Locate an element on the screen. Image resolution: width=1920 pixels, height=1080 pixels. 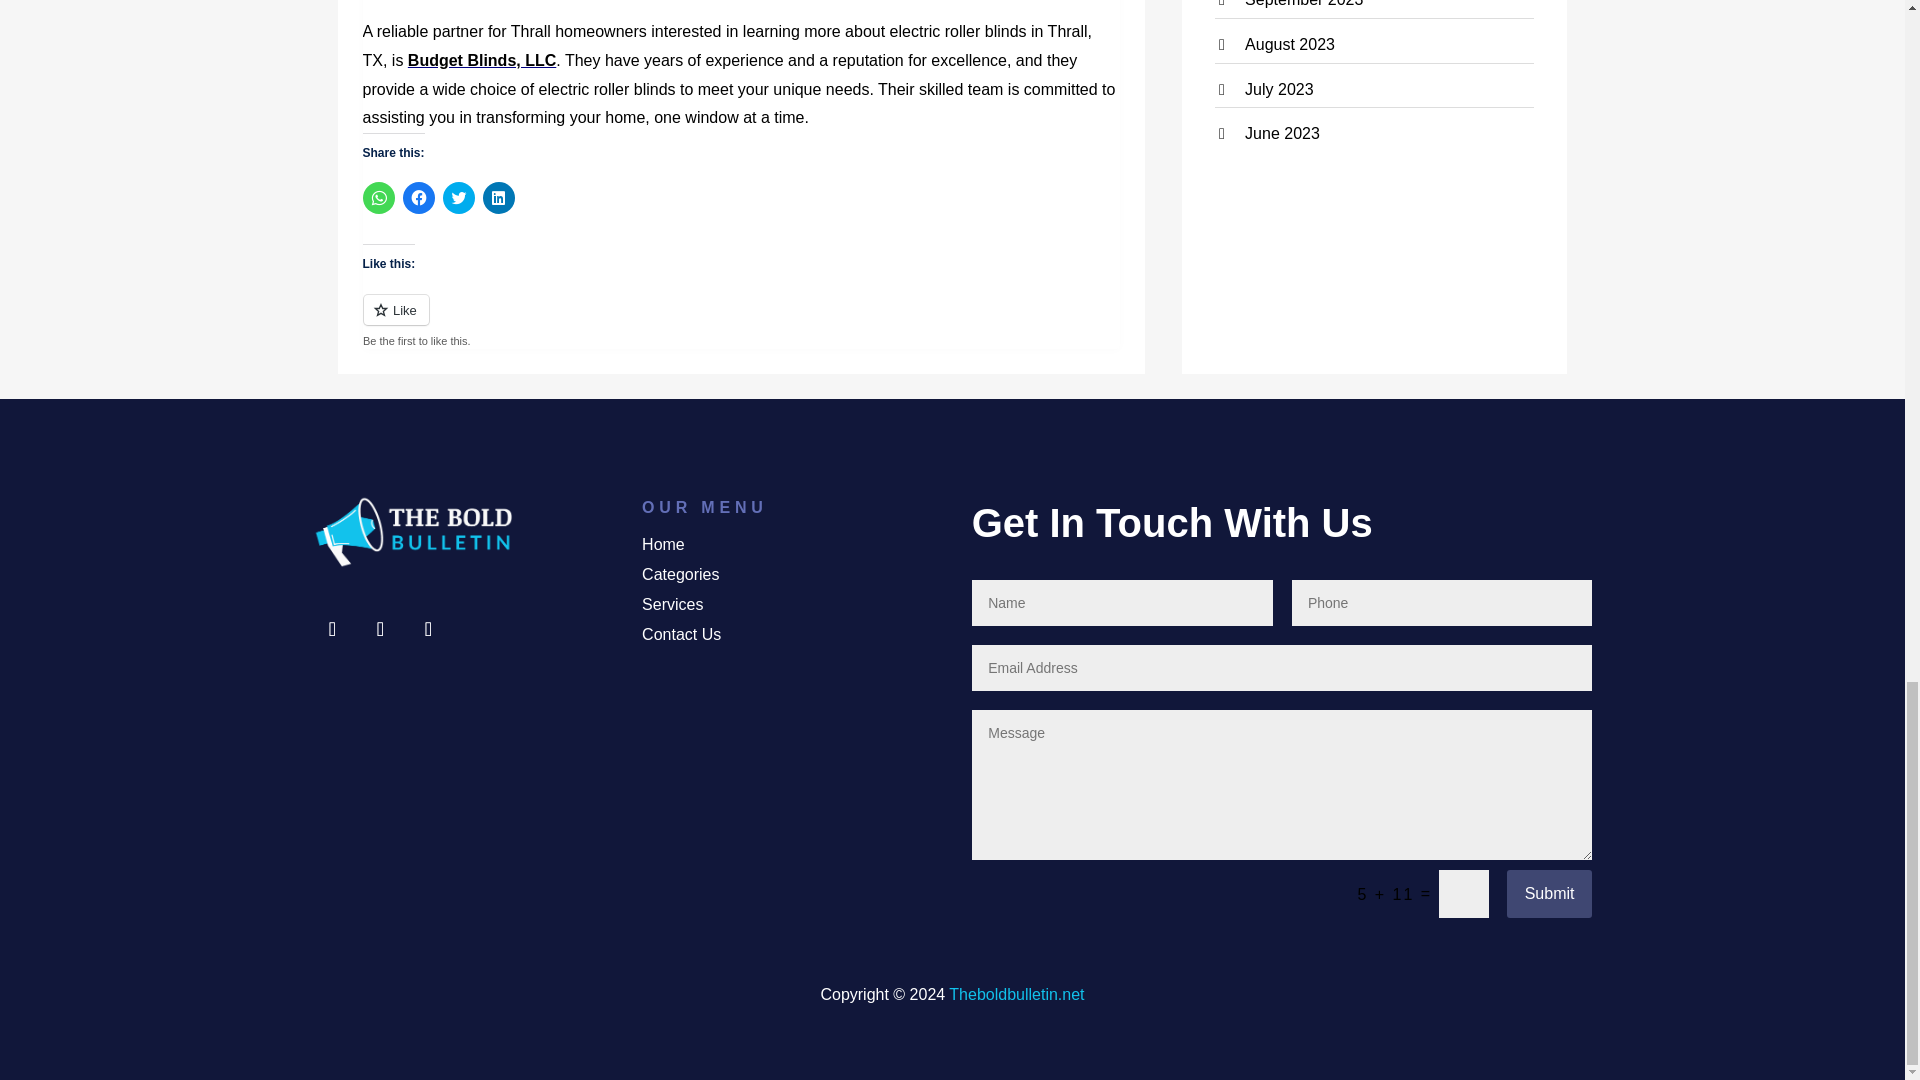
Click to share on Twitter is located at coordinates (458, 198).